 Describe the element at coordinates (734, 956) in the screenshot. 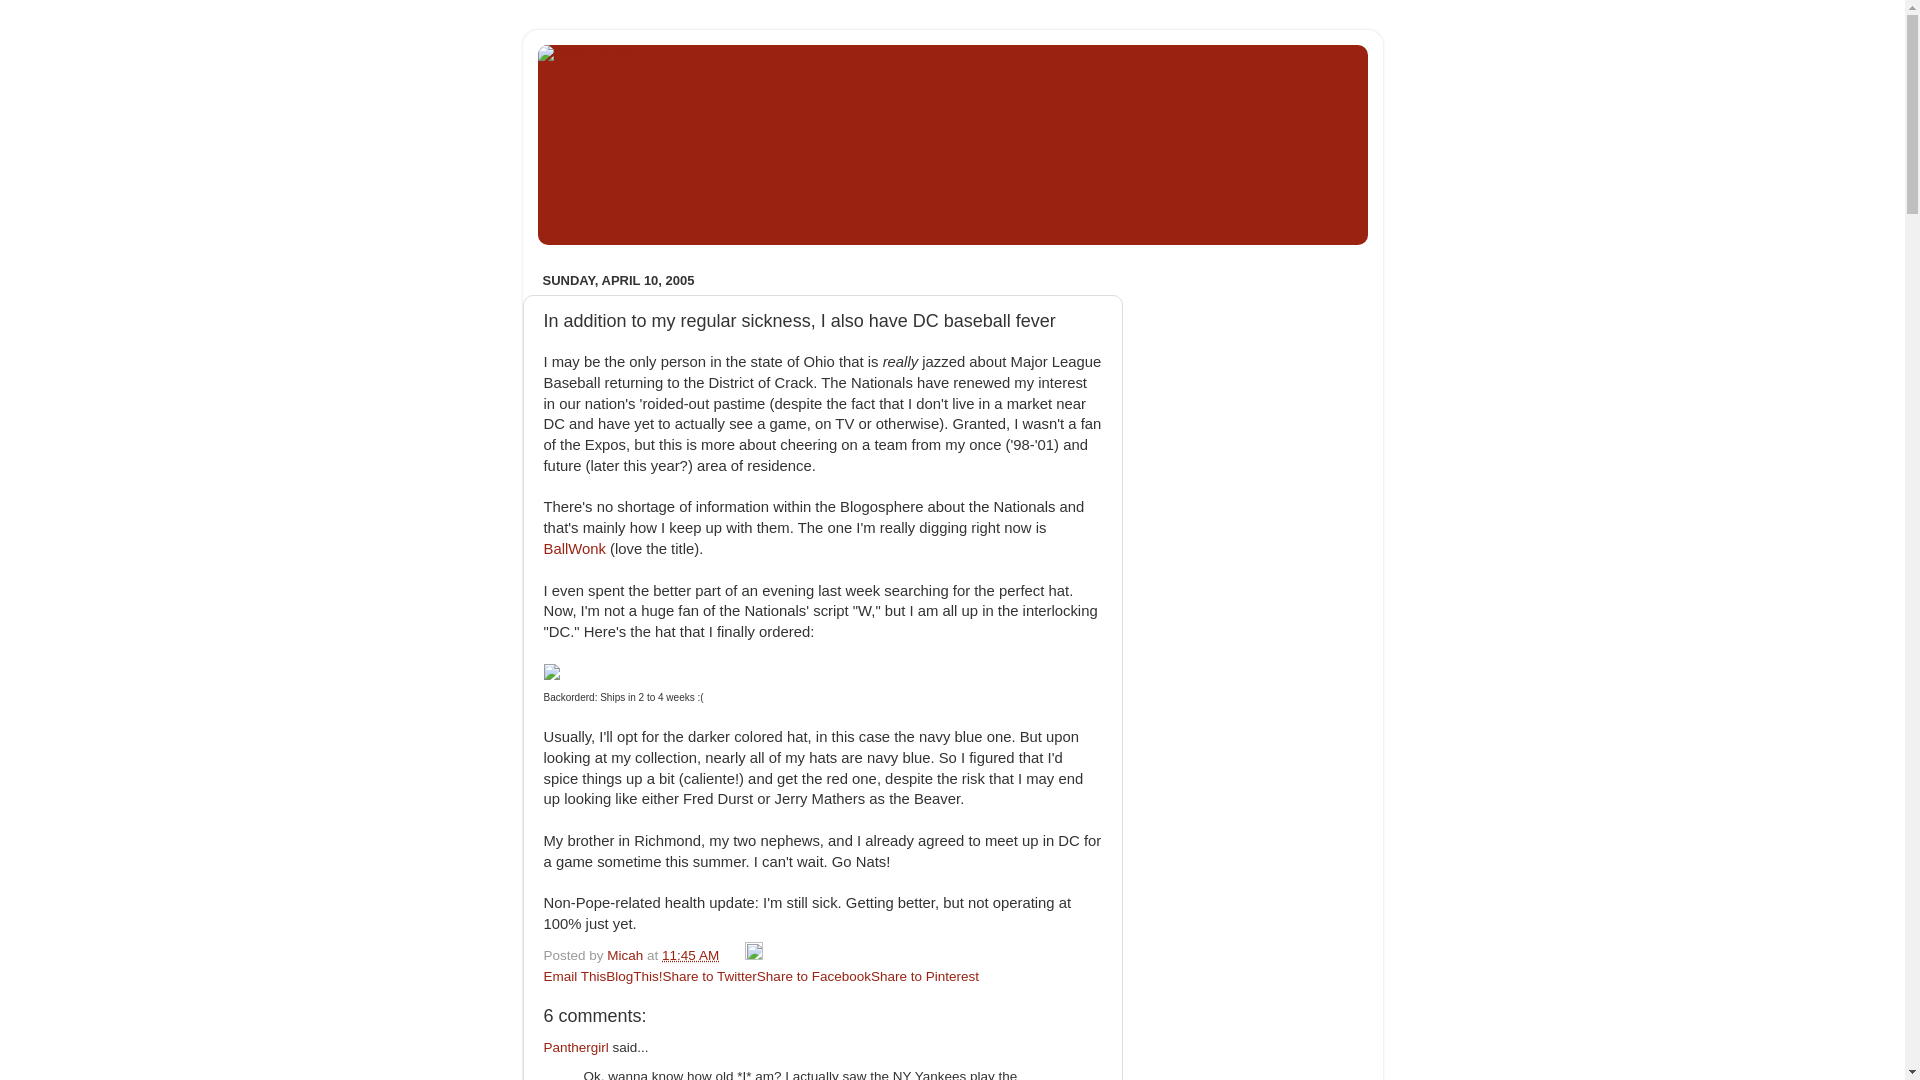

I see `Email Post` at that location.